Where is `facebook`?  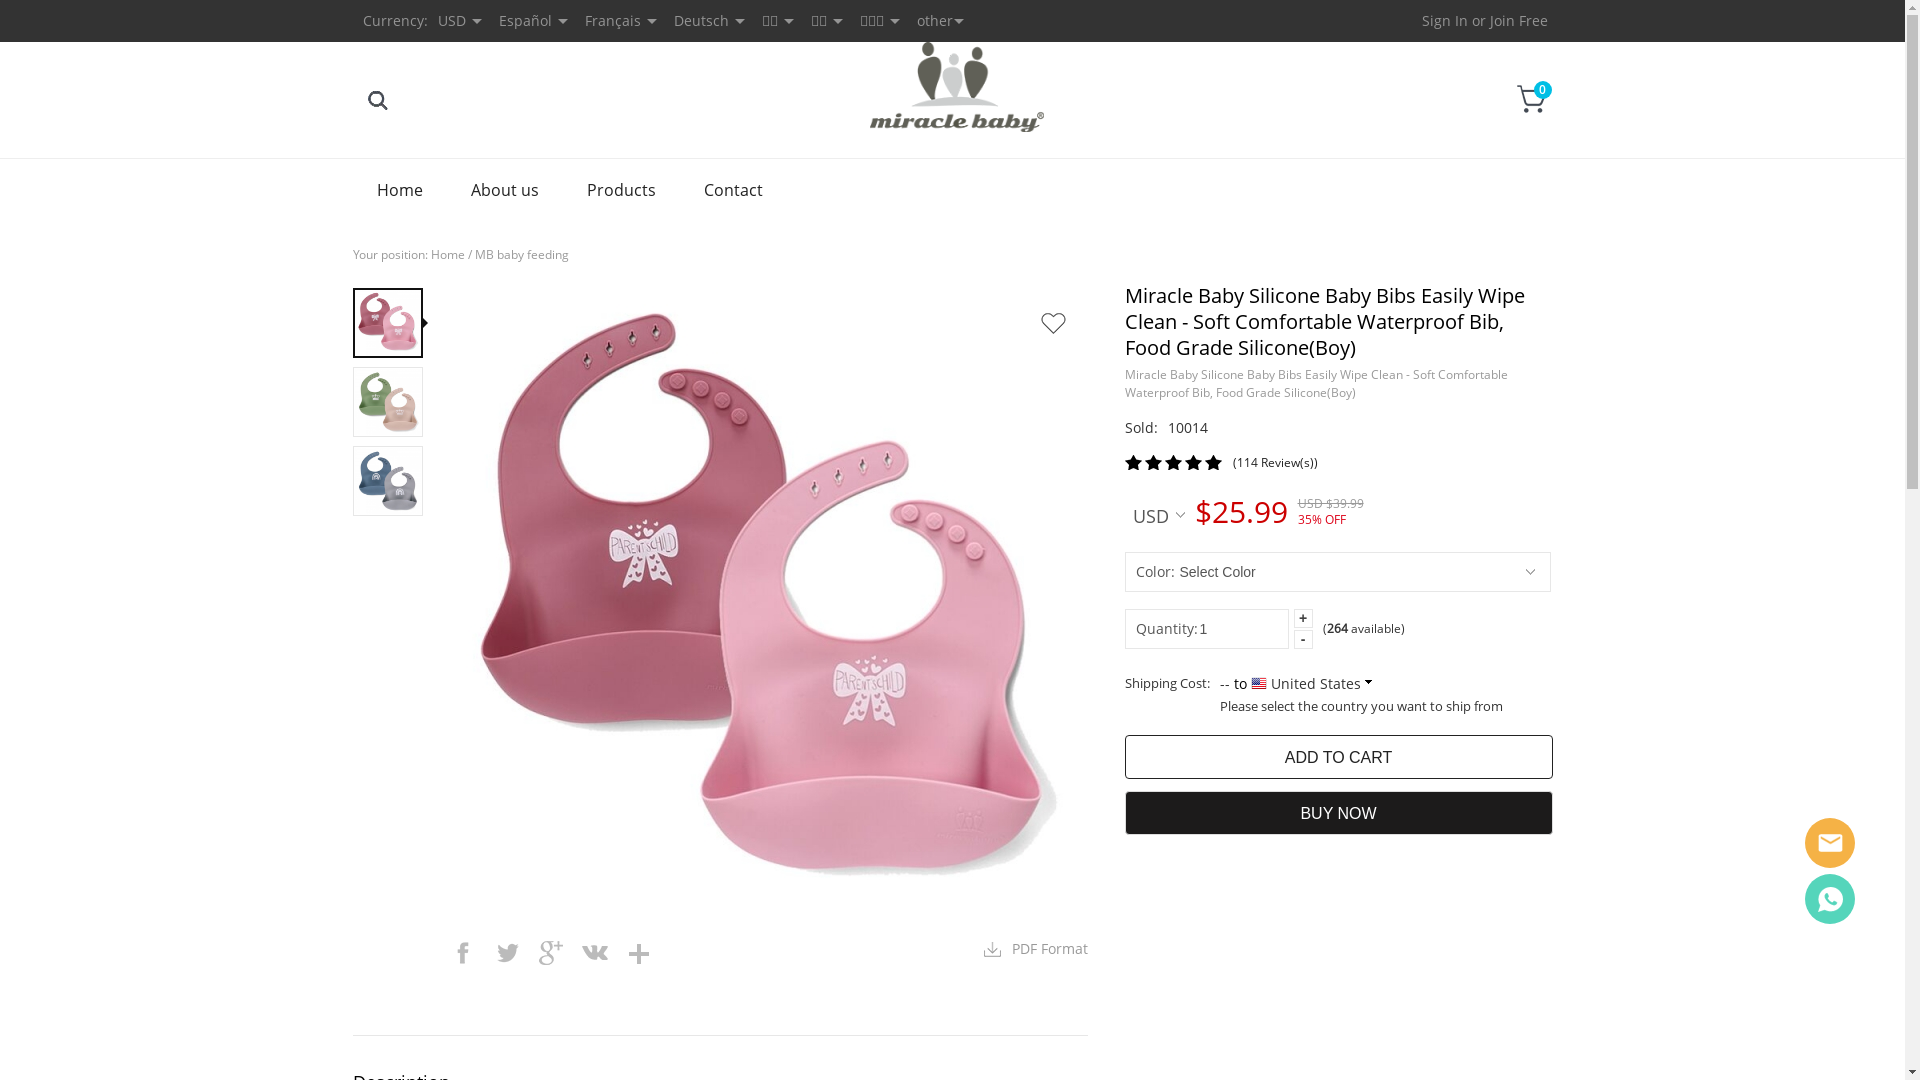 facebook is located at coordinates (462, 953).